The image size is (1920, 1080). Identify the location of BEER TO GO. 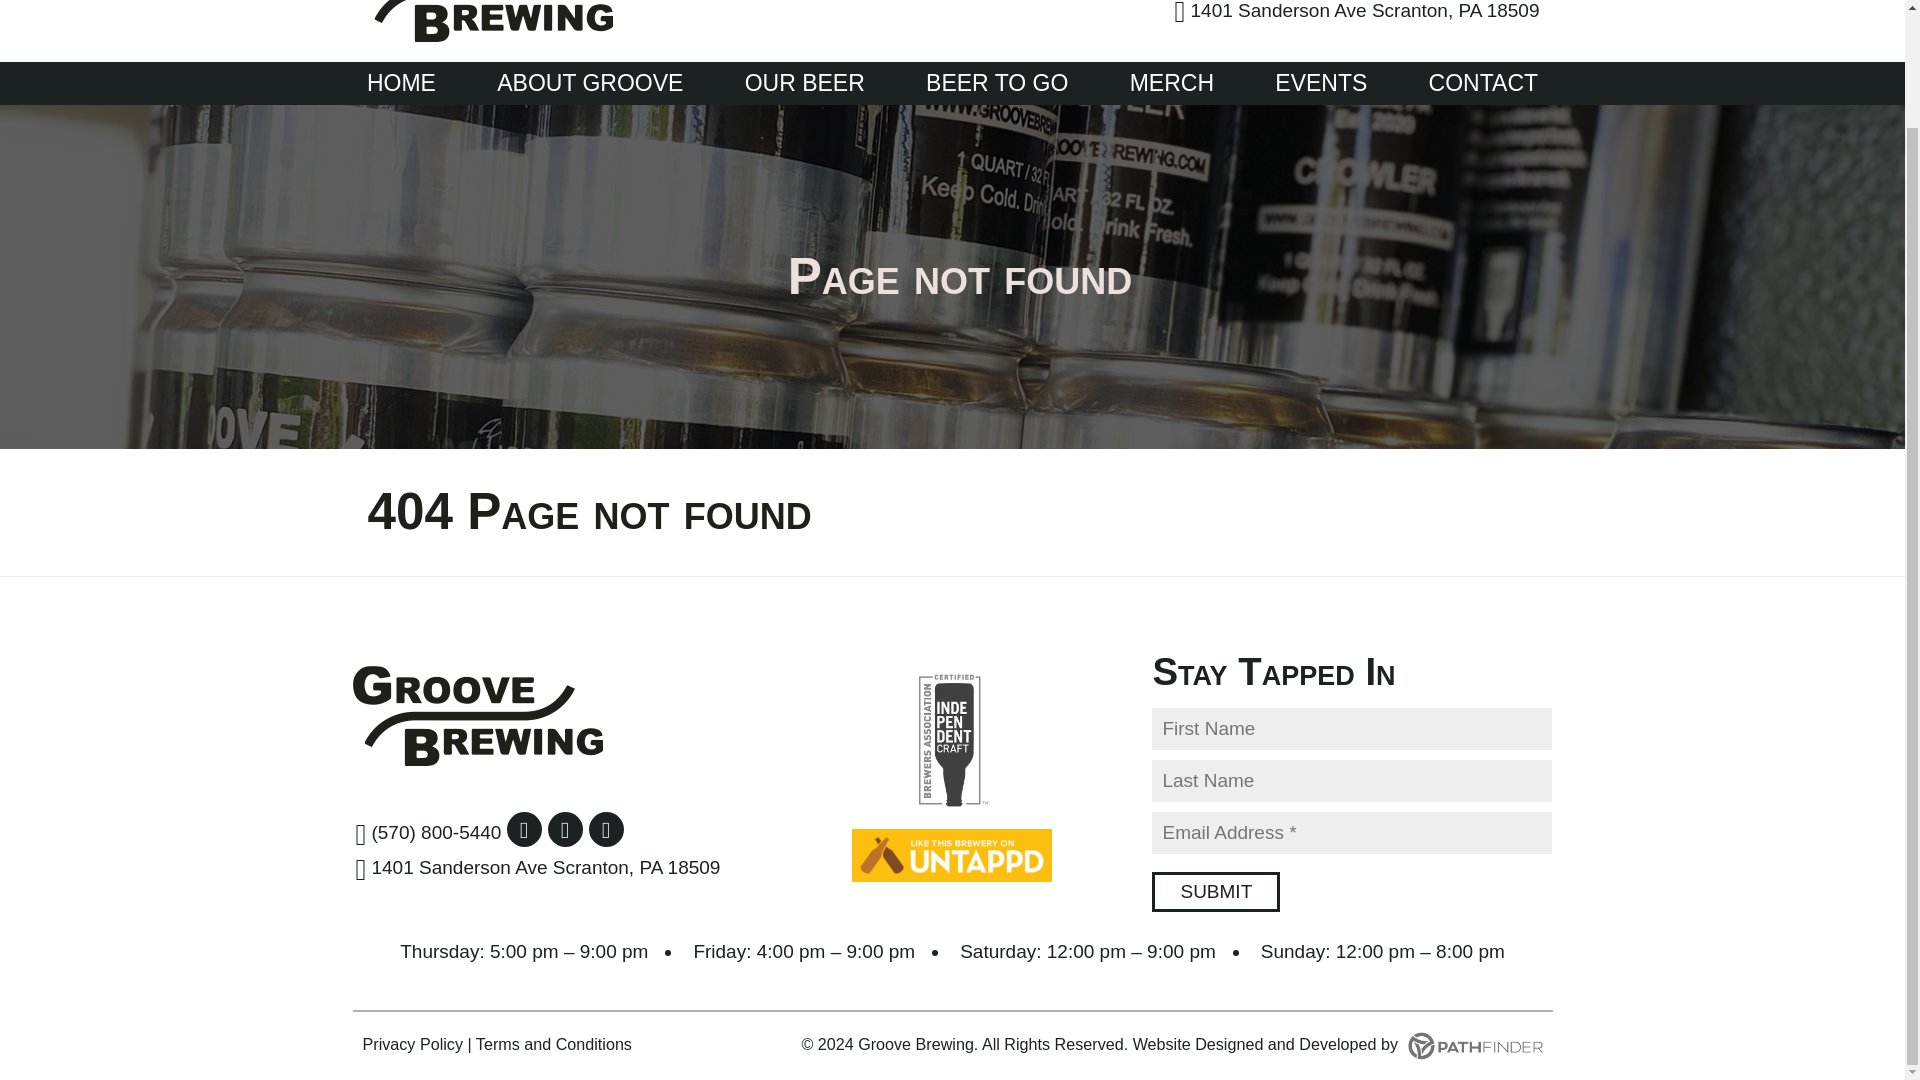
(997, 82).